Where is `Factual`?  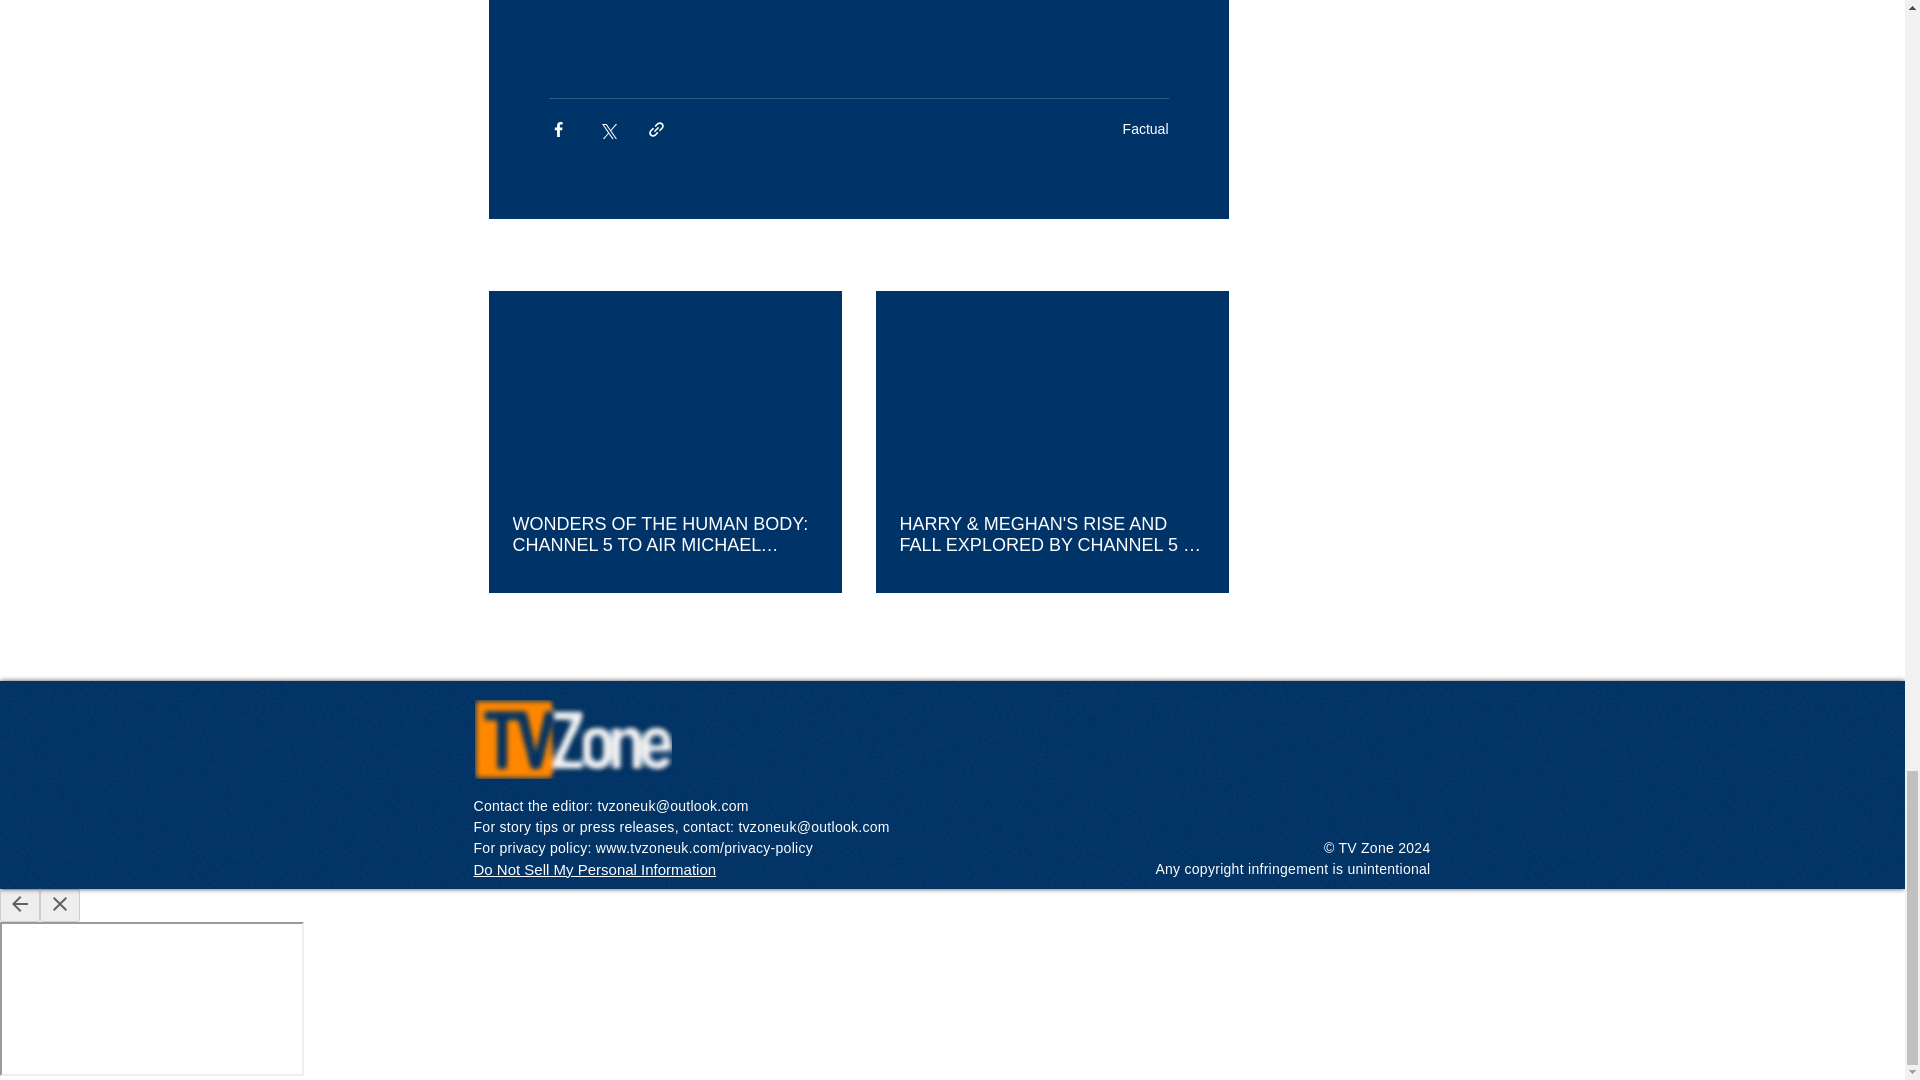 Factual is located at coordinates (1146, 128).